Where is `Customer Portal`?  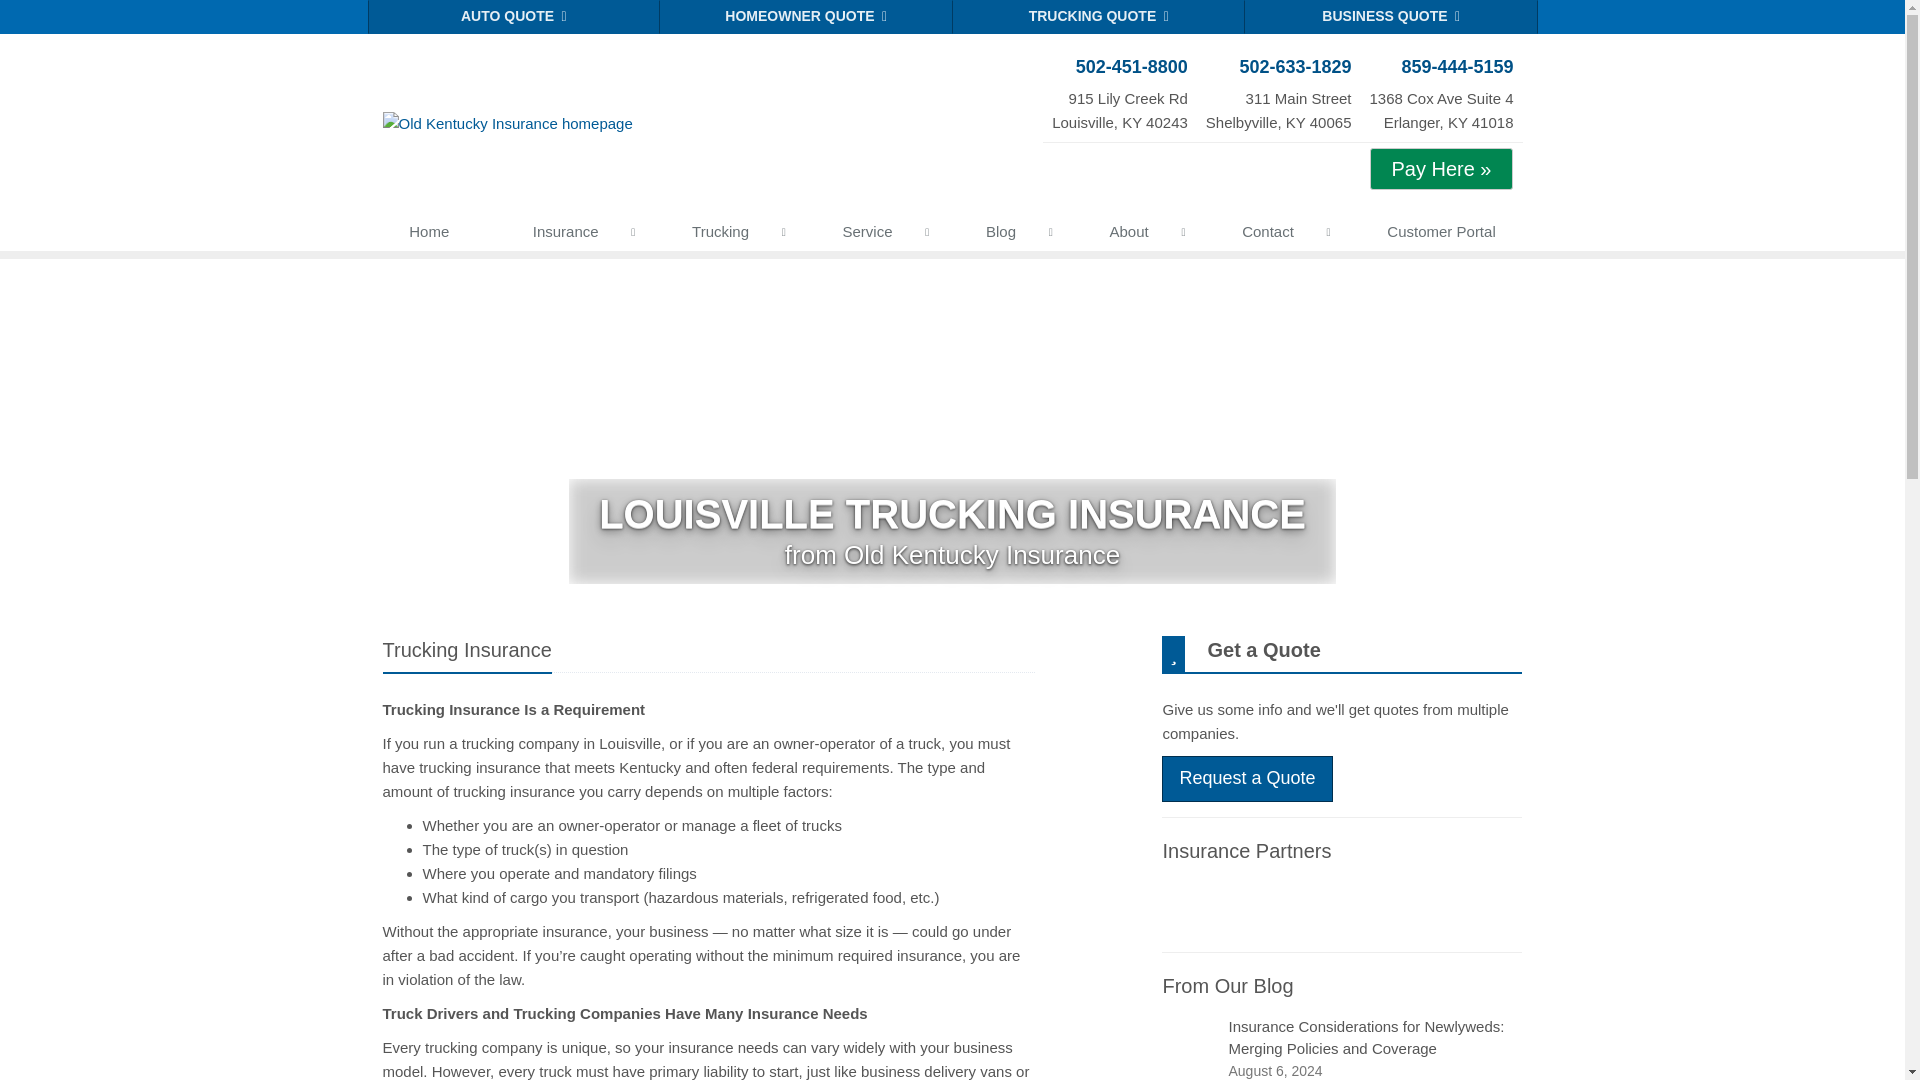 Customer Portal is located at coordinates (1440, 96).